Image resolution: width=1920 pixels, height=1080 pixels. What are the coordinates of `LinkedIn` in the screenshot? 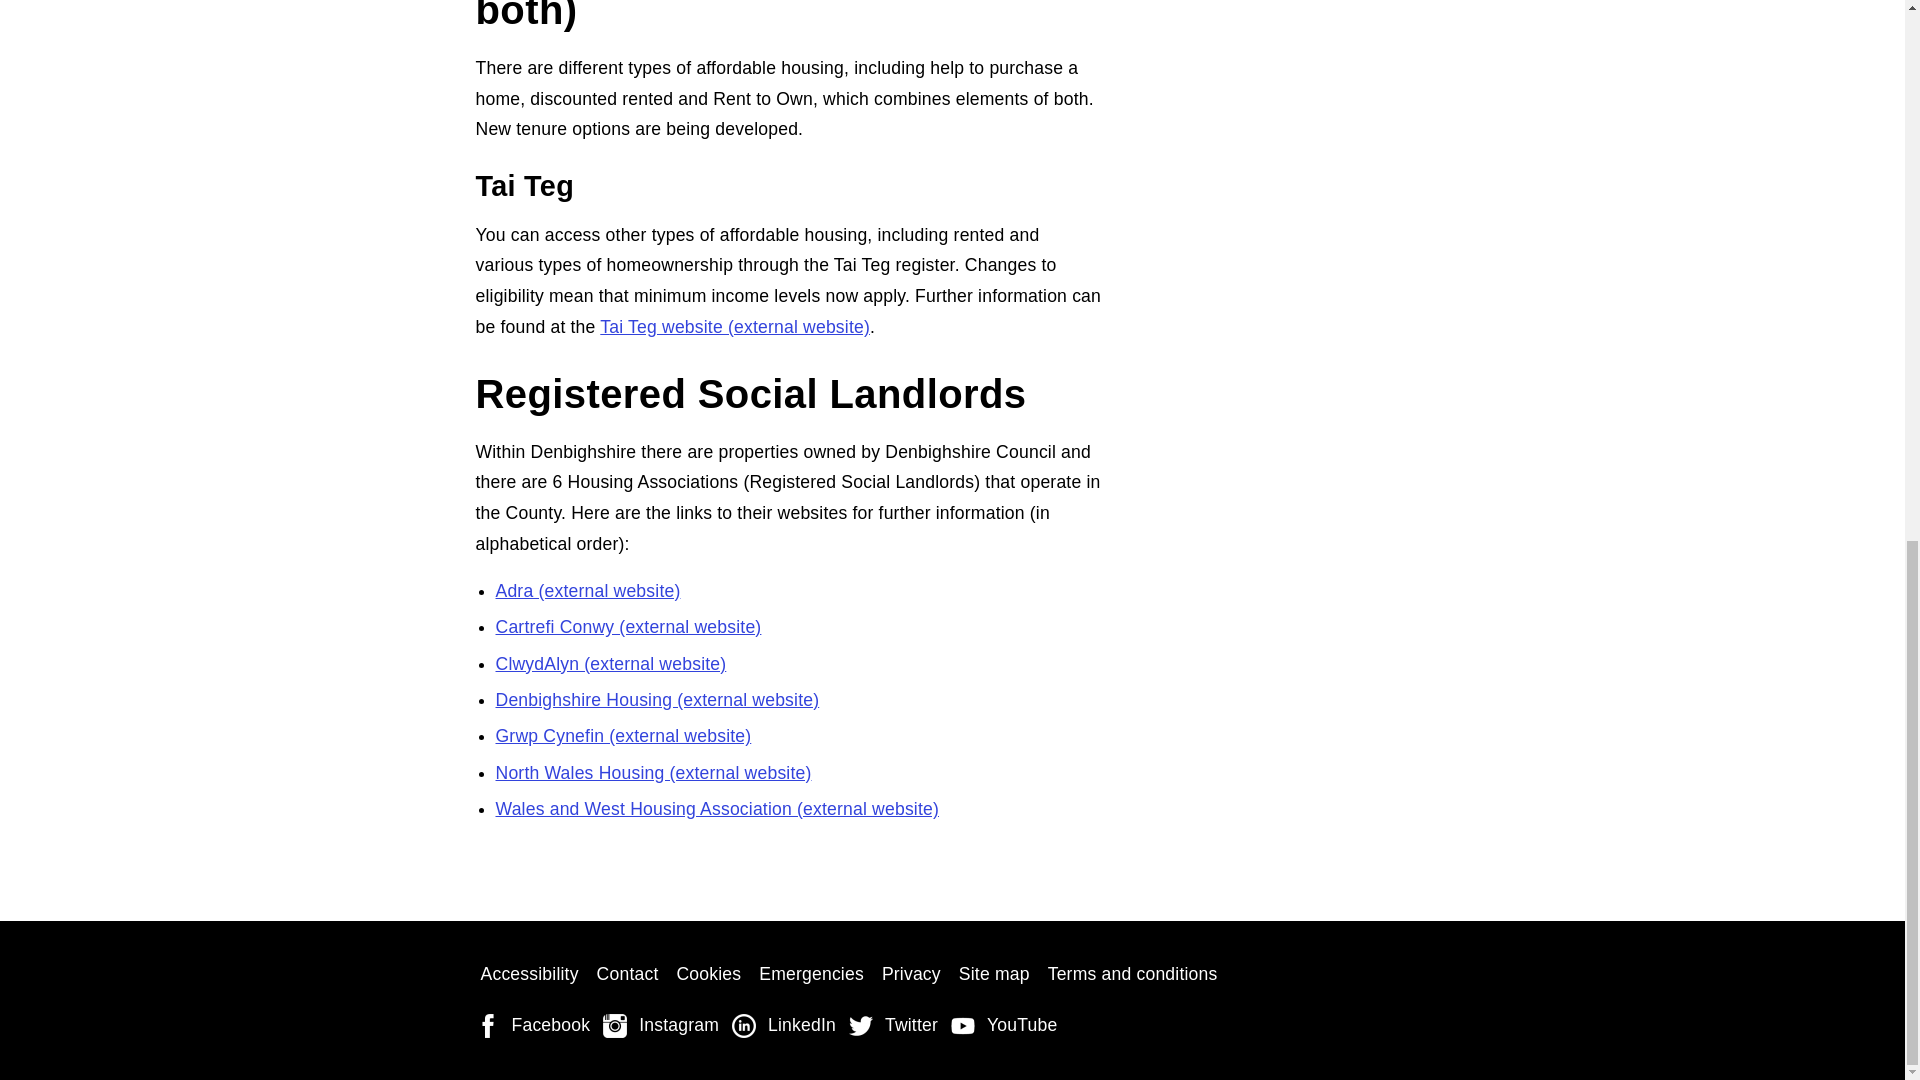 It's located at (786, 1026).